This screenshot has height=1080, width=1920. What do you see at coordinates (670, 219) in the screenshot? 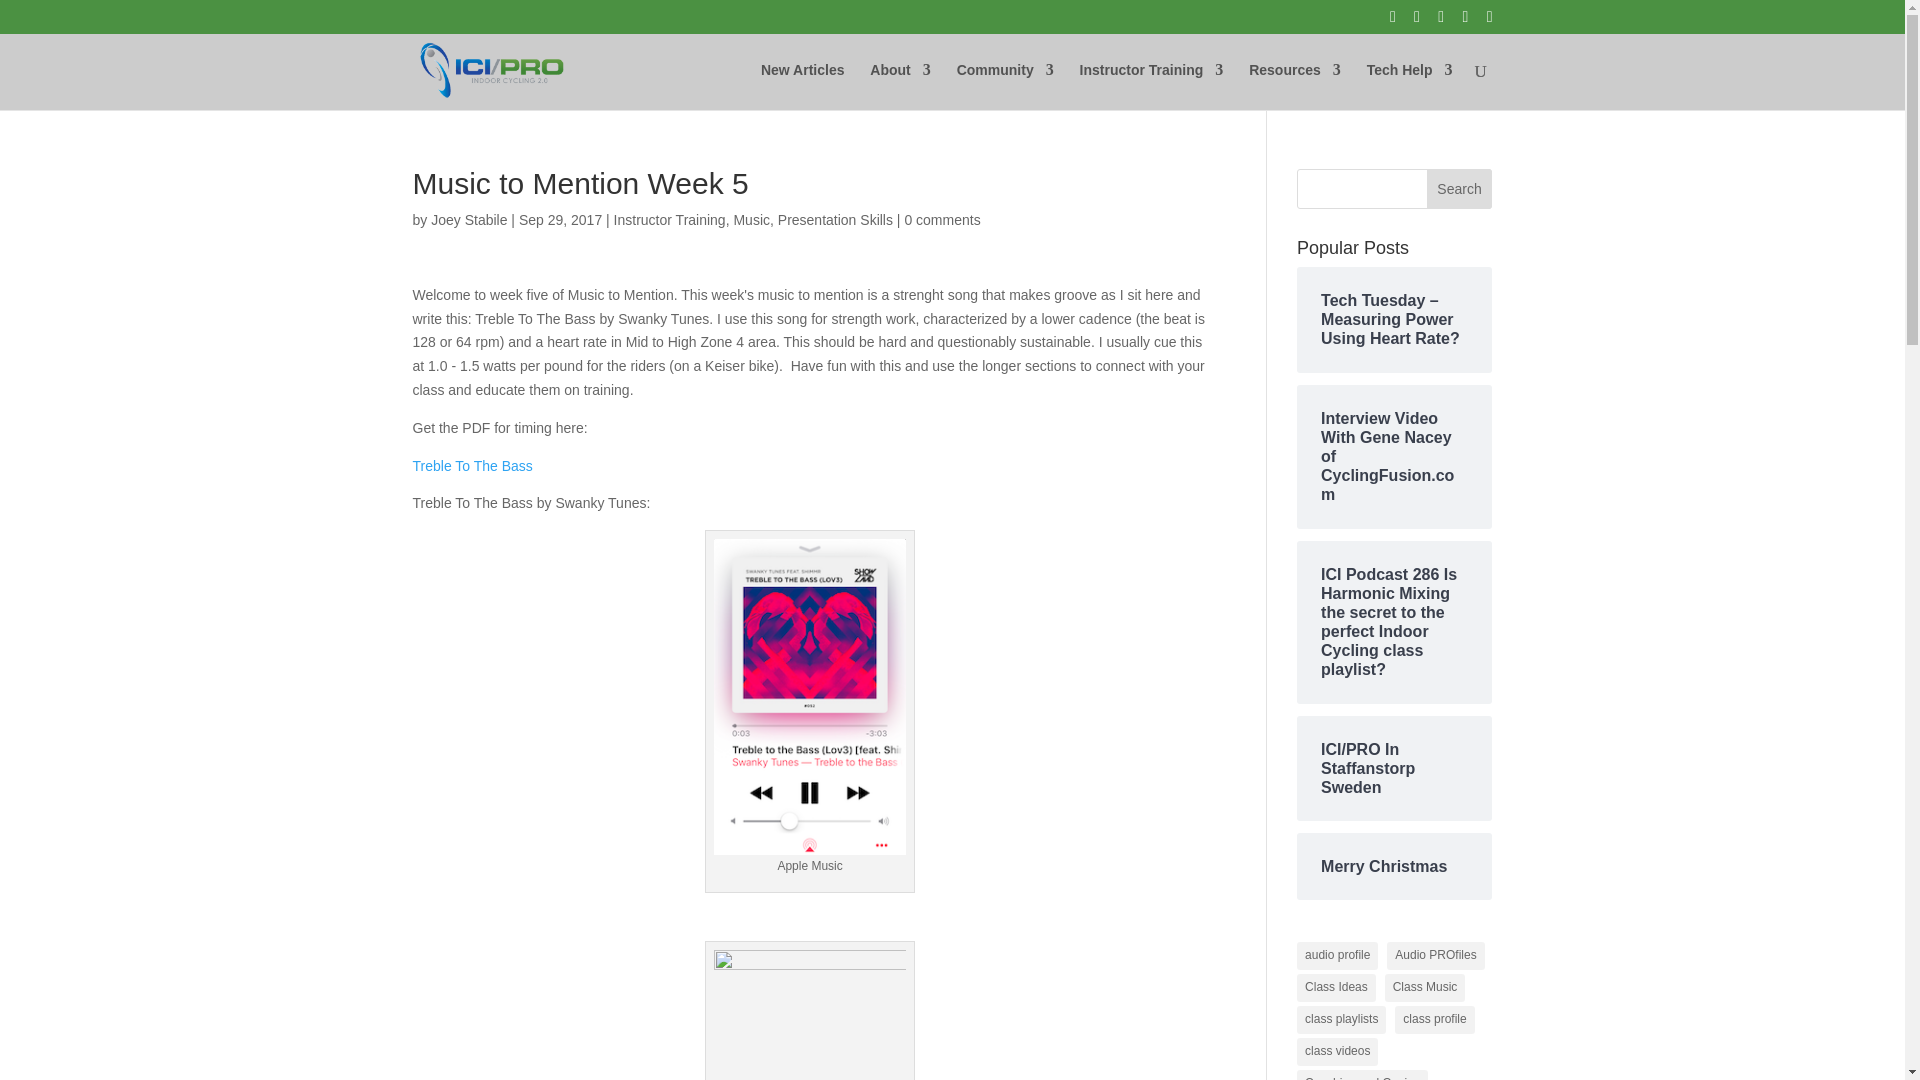
I see `Instructor Training` at bounding box center [670, 219].